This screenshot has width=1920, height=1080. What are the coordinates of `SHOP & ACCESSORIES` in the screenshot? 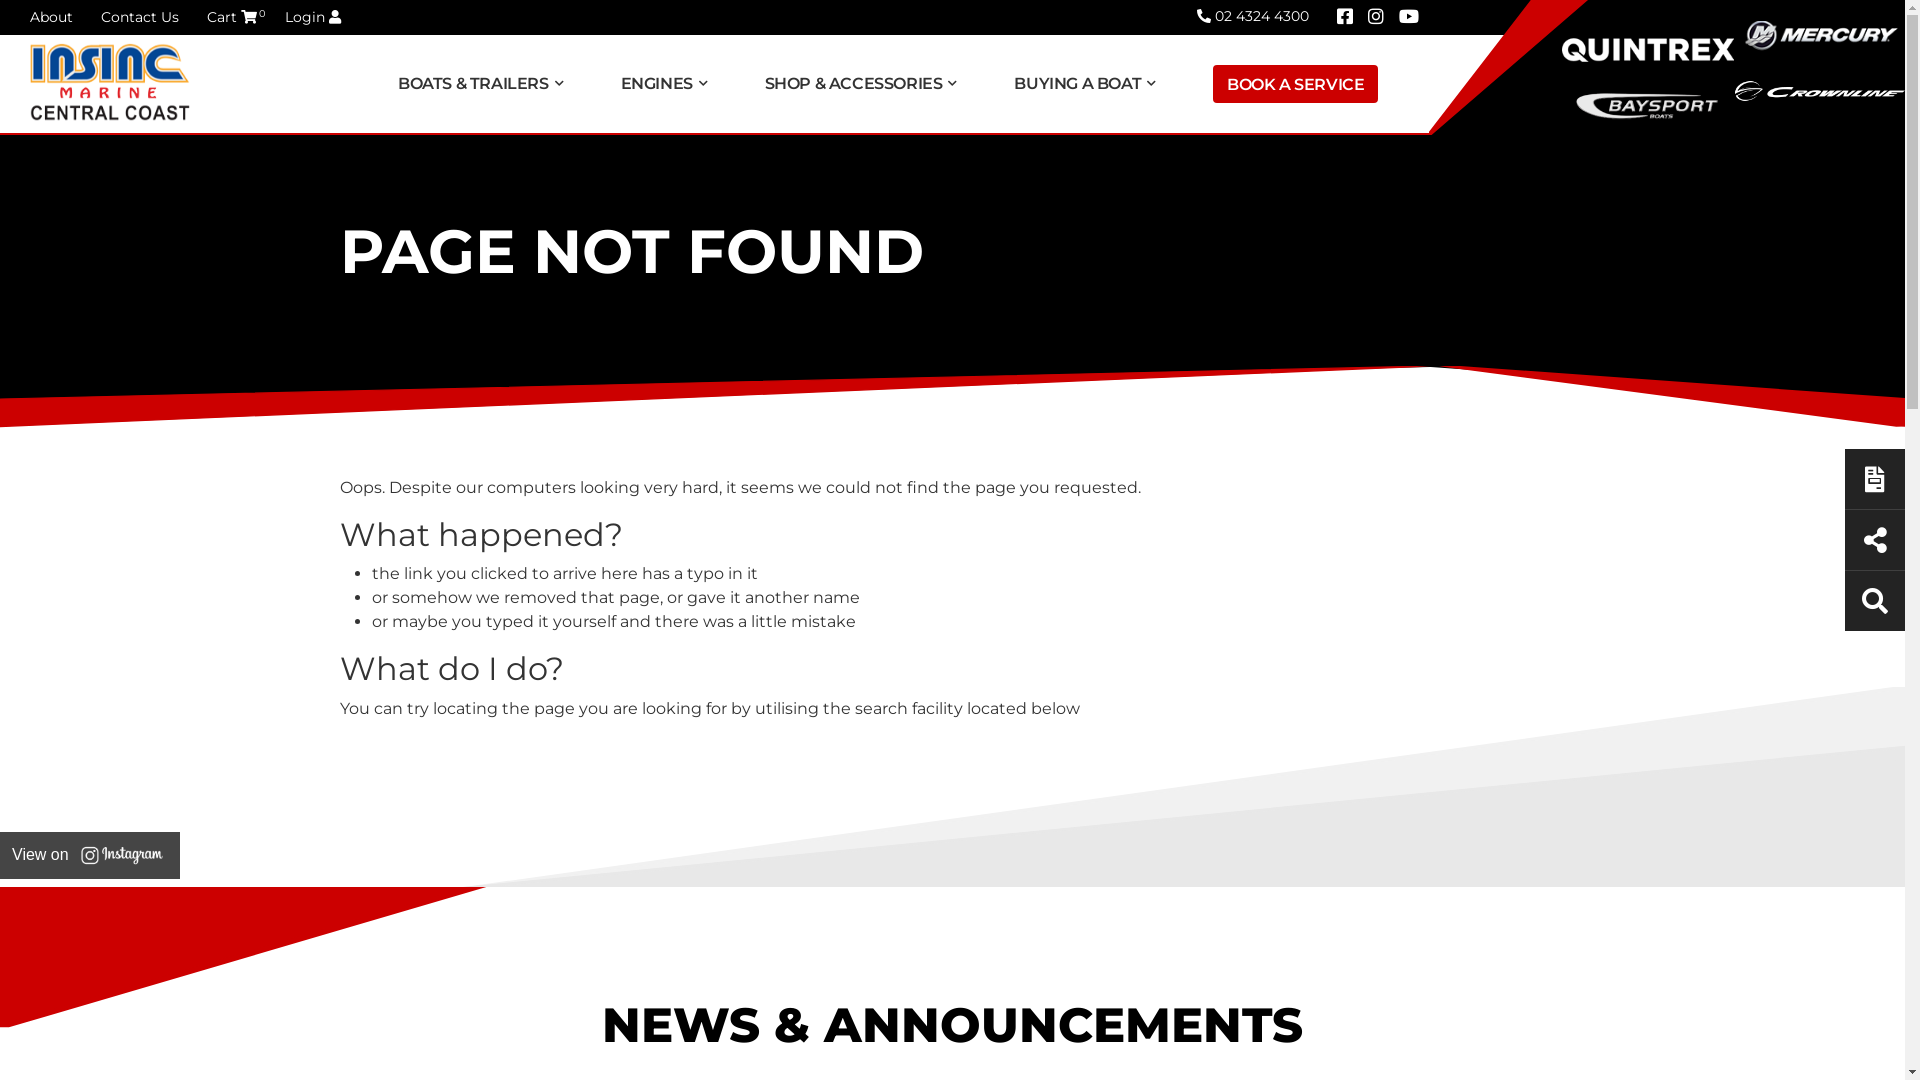 It's located at (864, 84).